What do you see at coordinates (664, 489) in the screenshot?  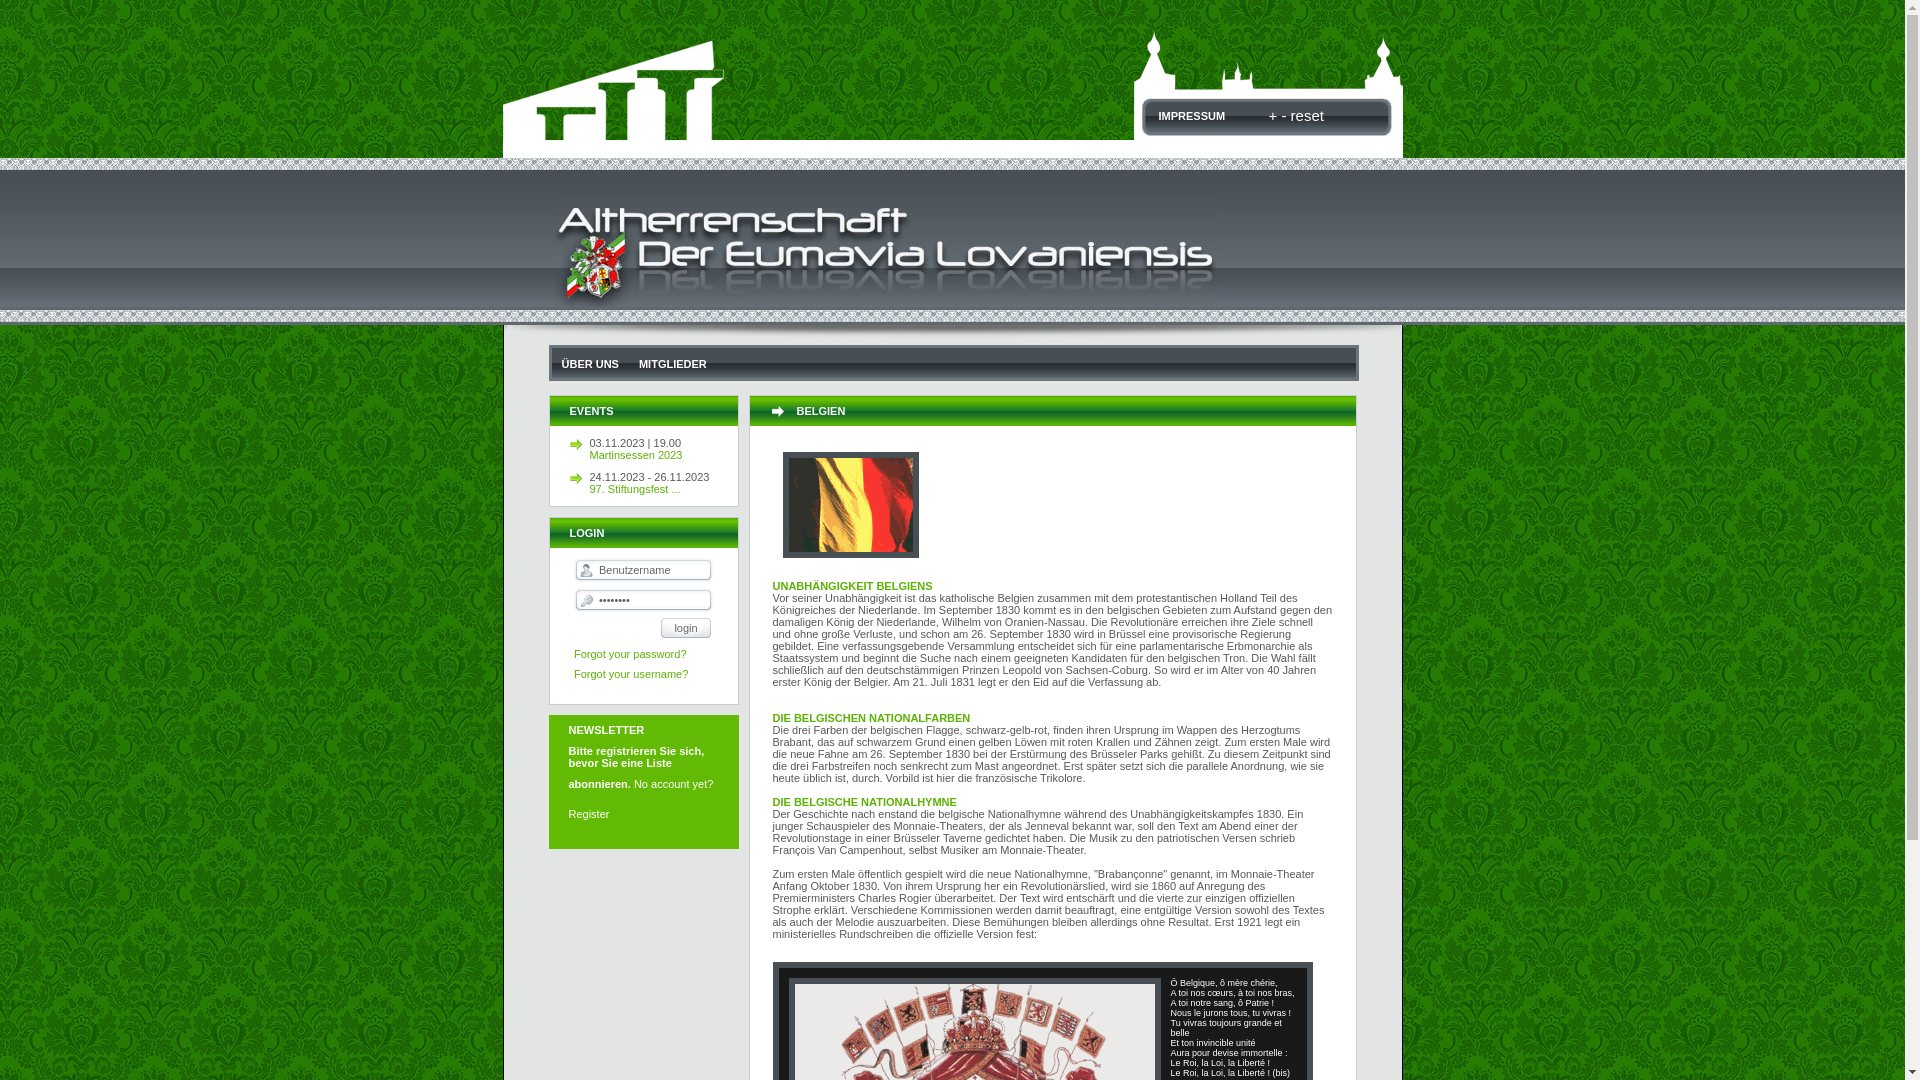 I see `97. Stiftungsfest ...` at bounding box center [664, 489].